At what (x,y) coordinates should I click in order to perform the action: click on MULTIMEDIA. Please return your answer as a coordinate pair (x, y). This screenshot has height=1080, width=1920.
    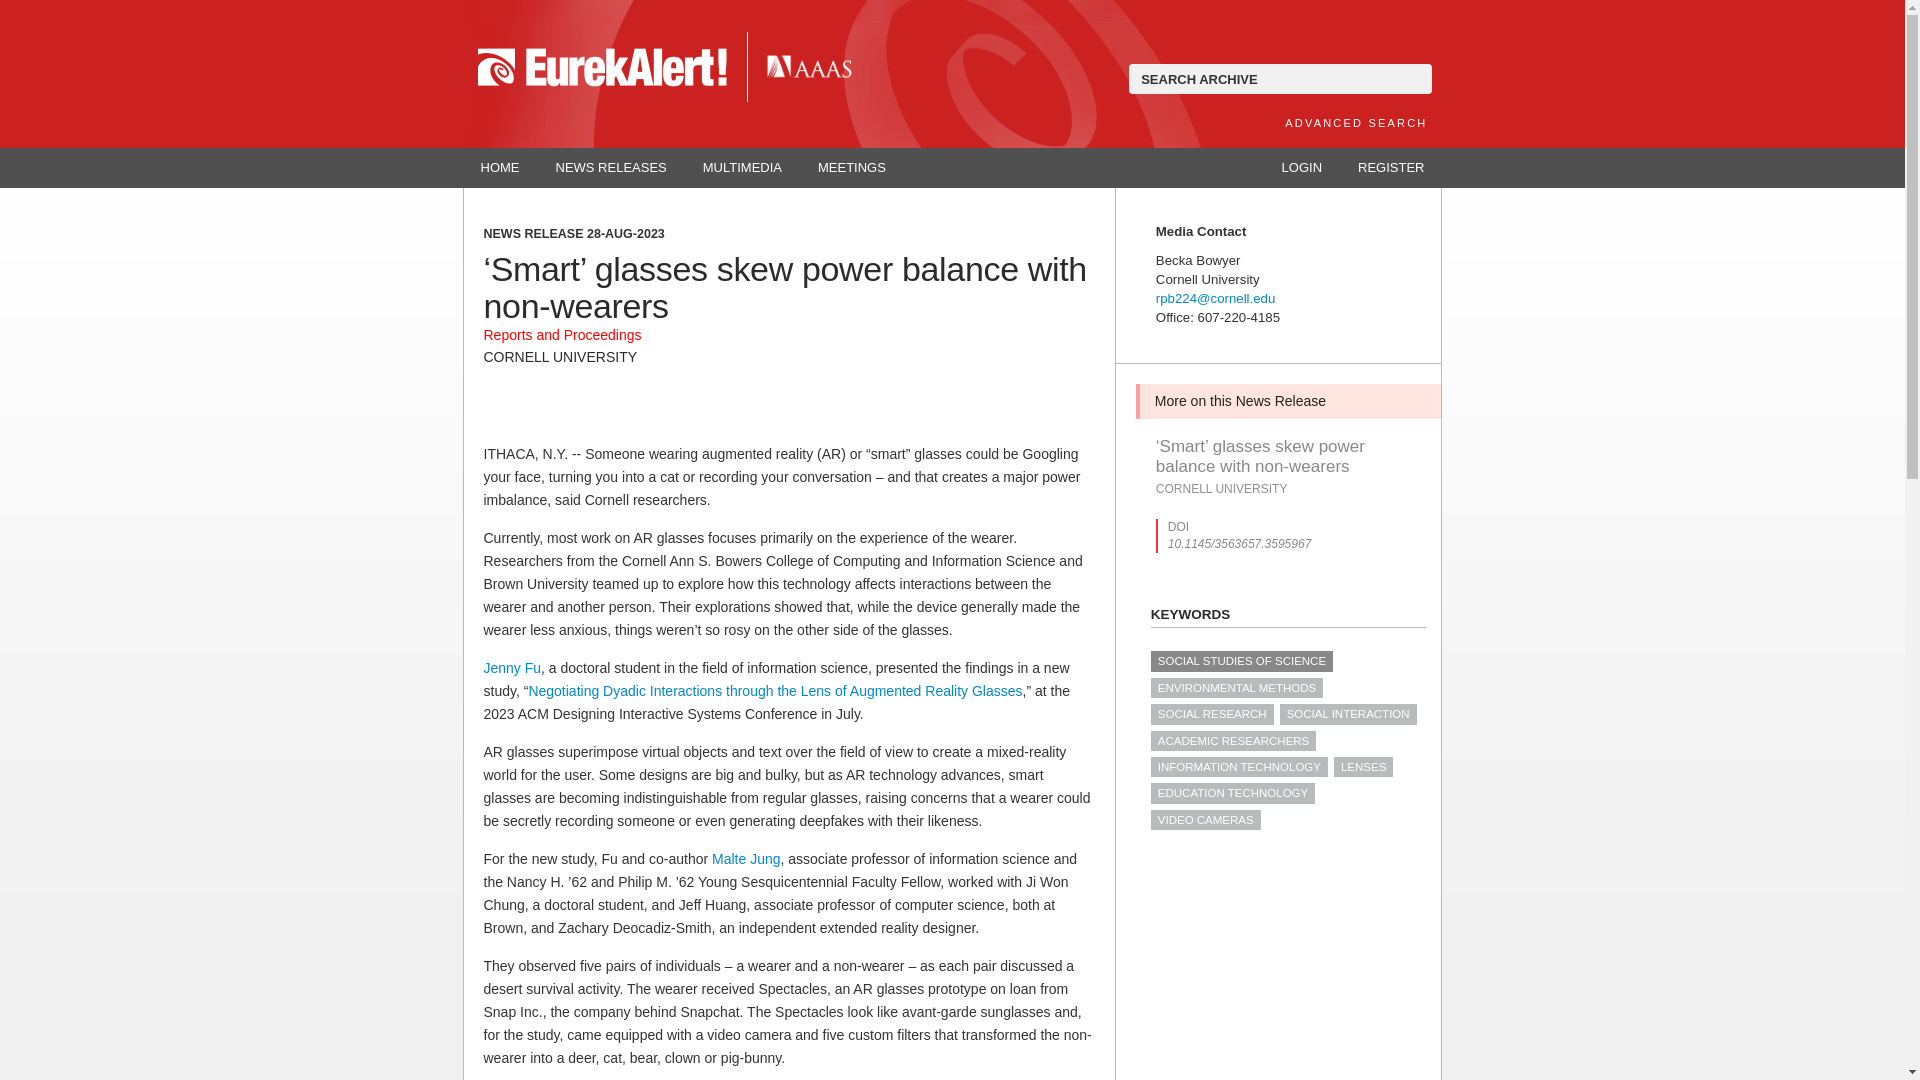
    Looking at the image, I should click on (742, 168).